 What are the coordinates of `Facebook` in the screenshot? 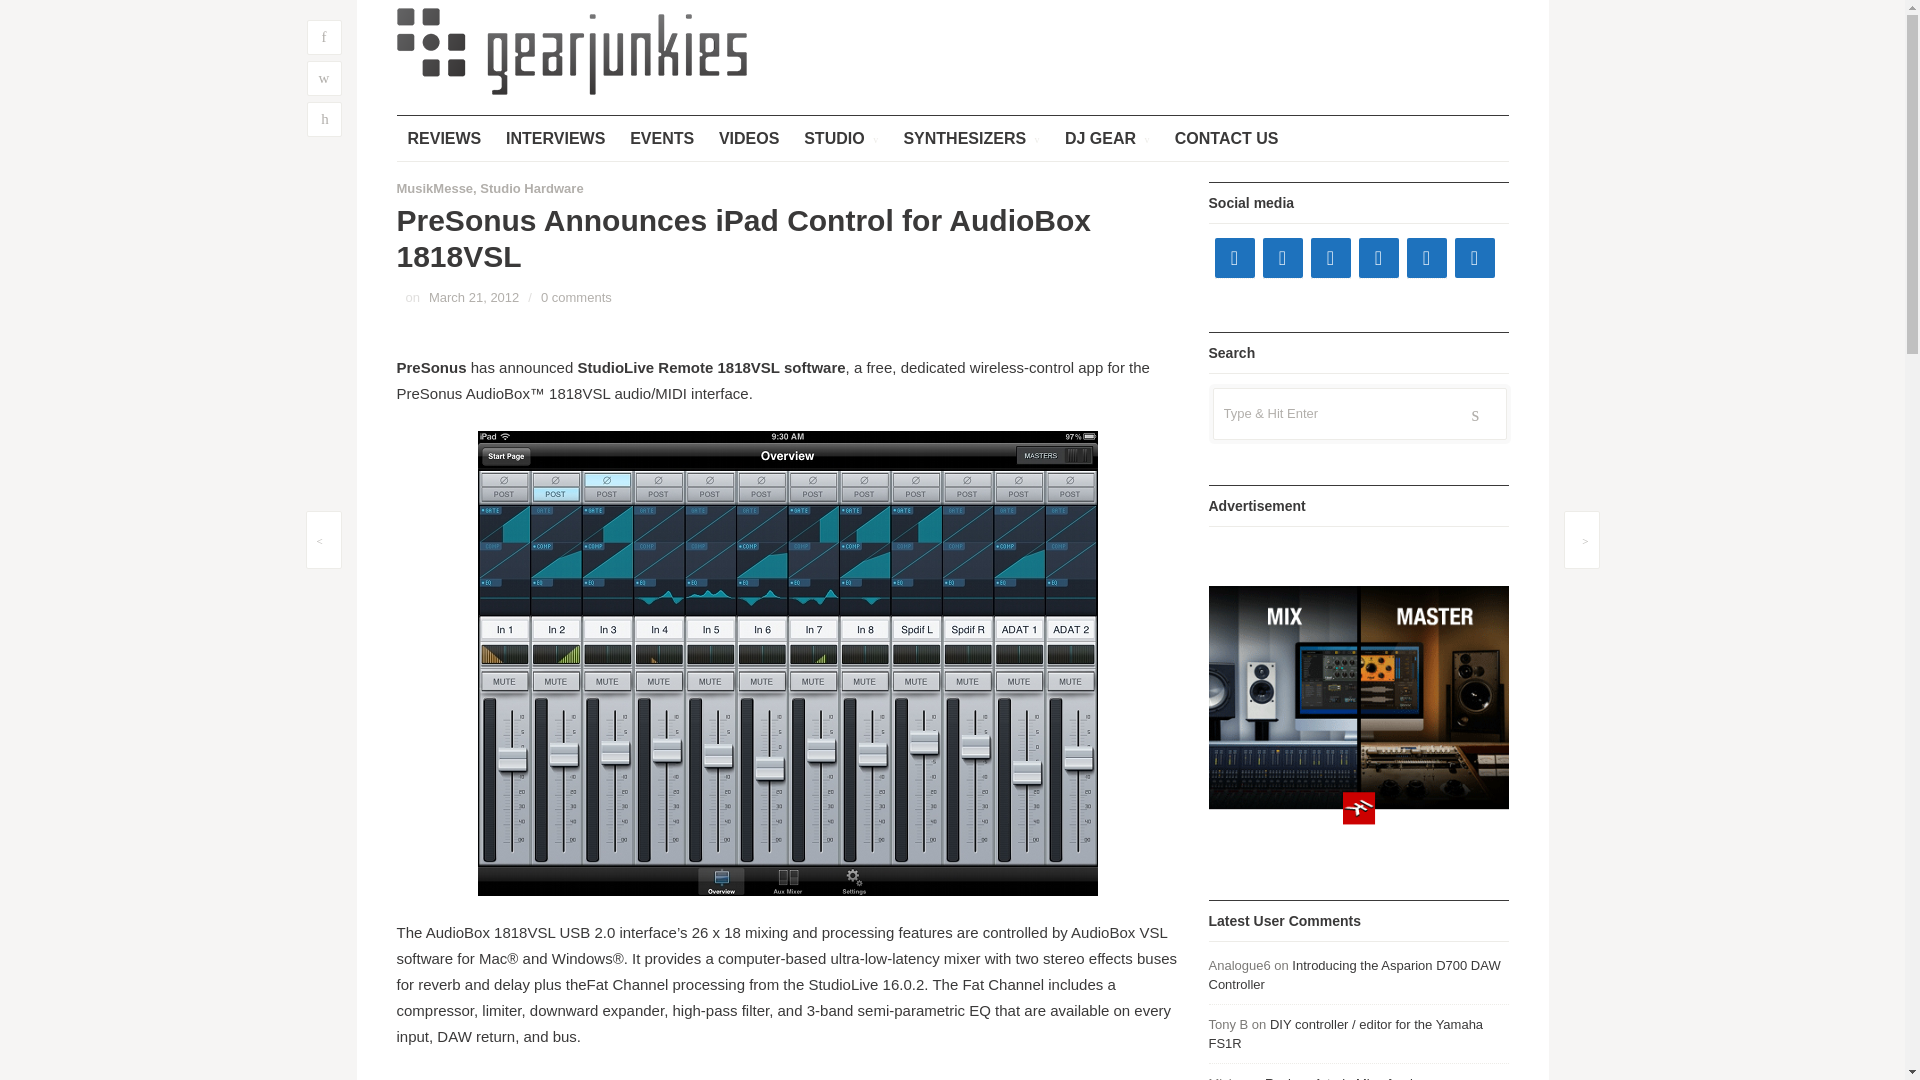 It's located at (1233, 257).